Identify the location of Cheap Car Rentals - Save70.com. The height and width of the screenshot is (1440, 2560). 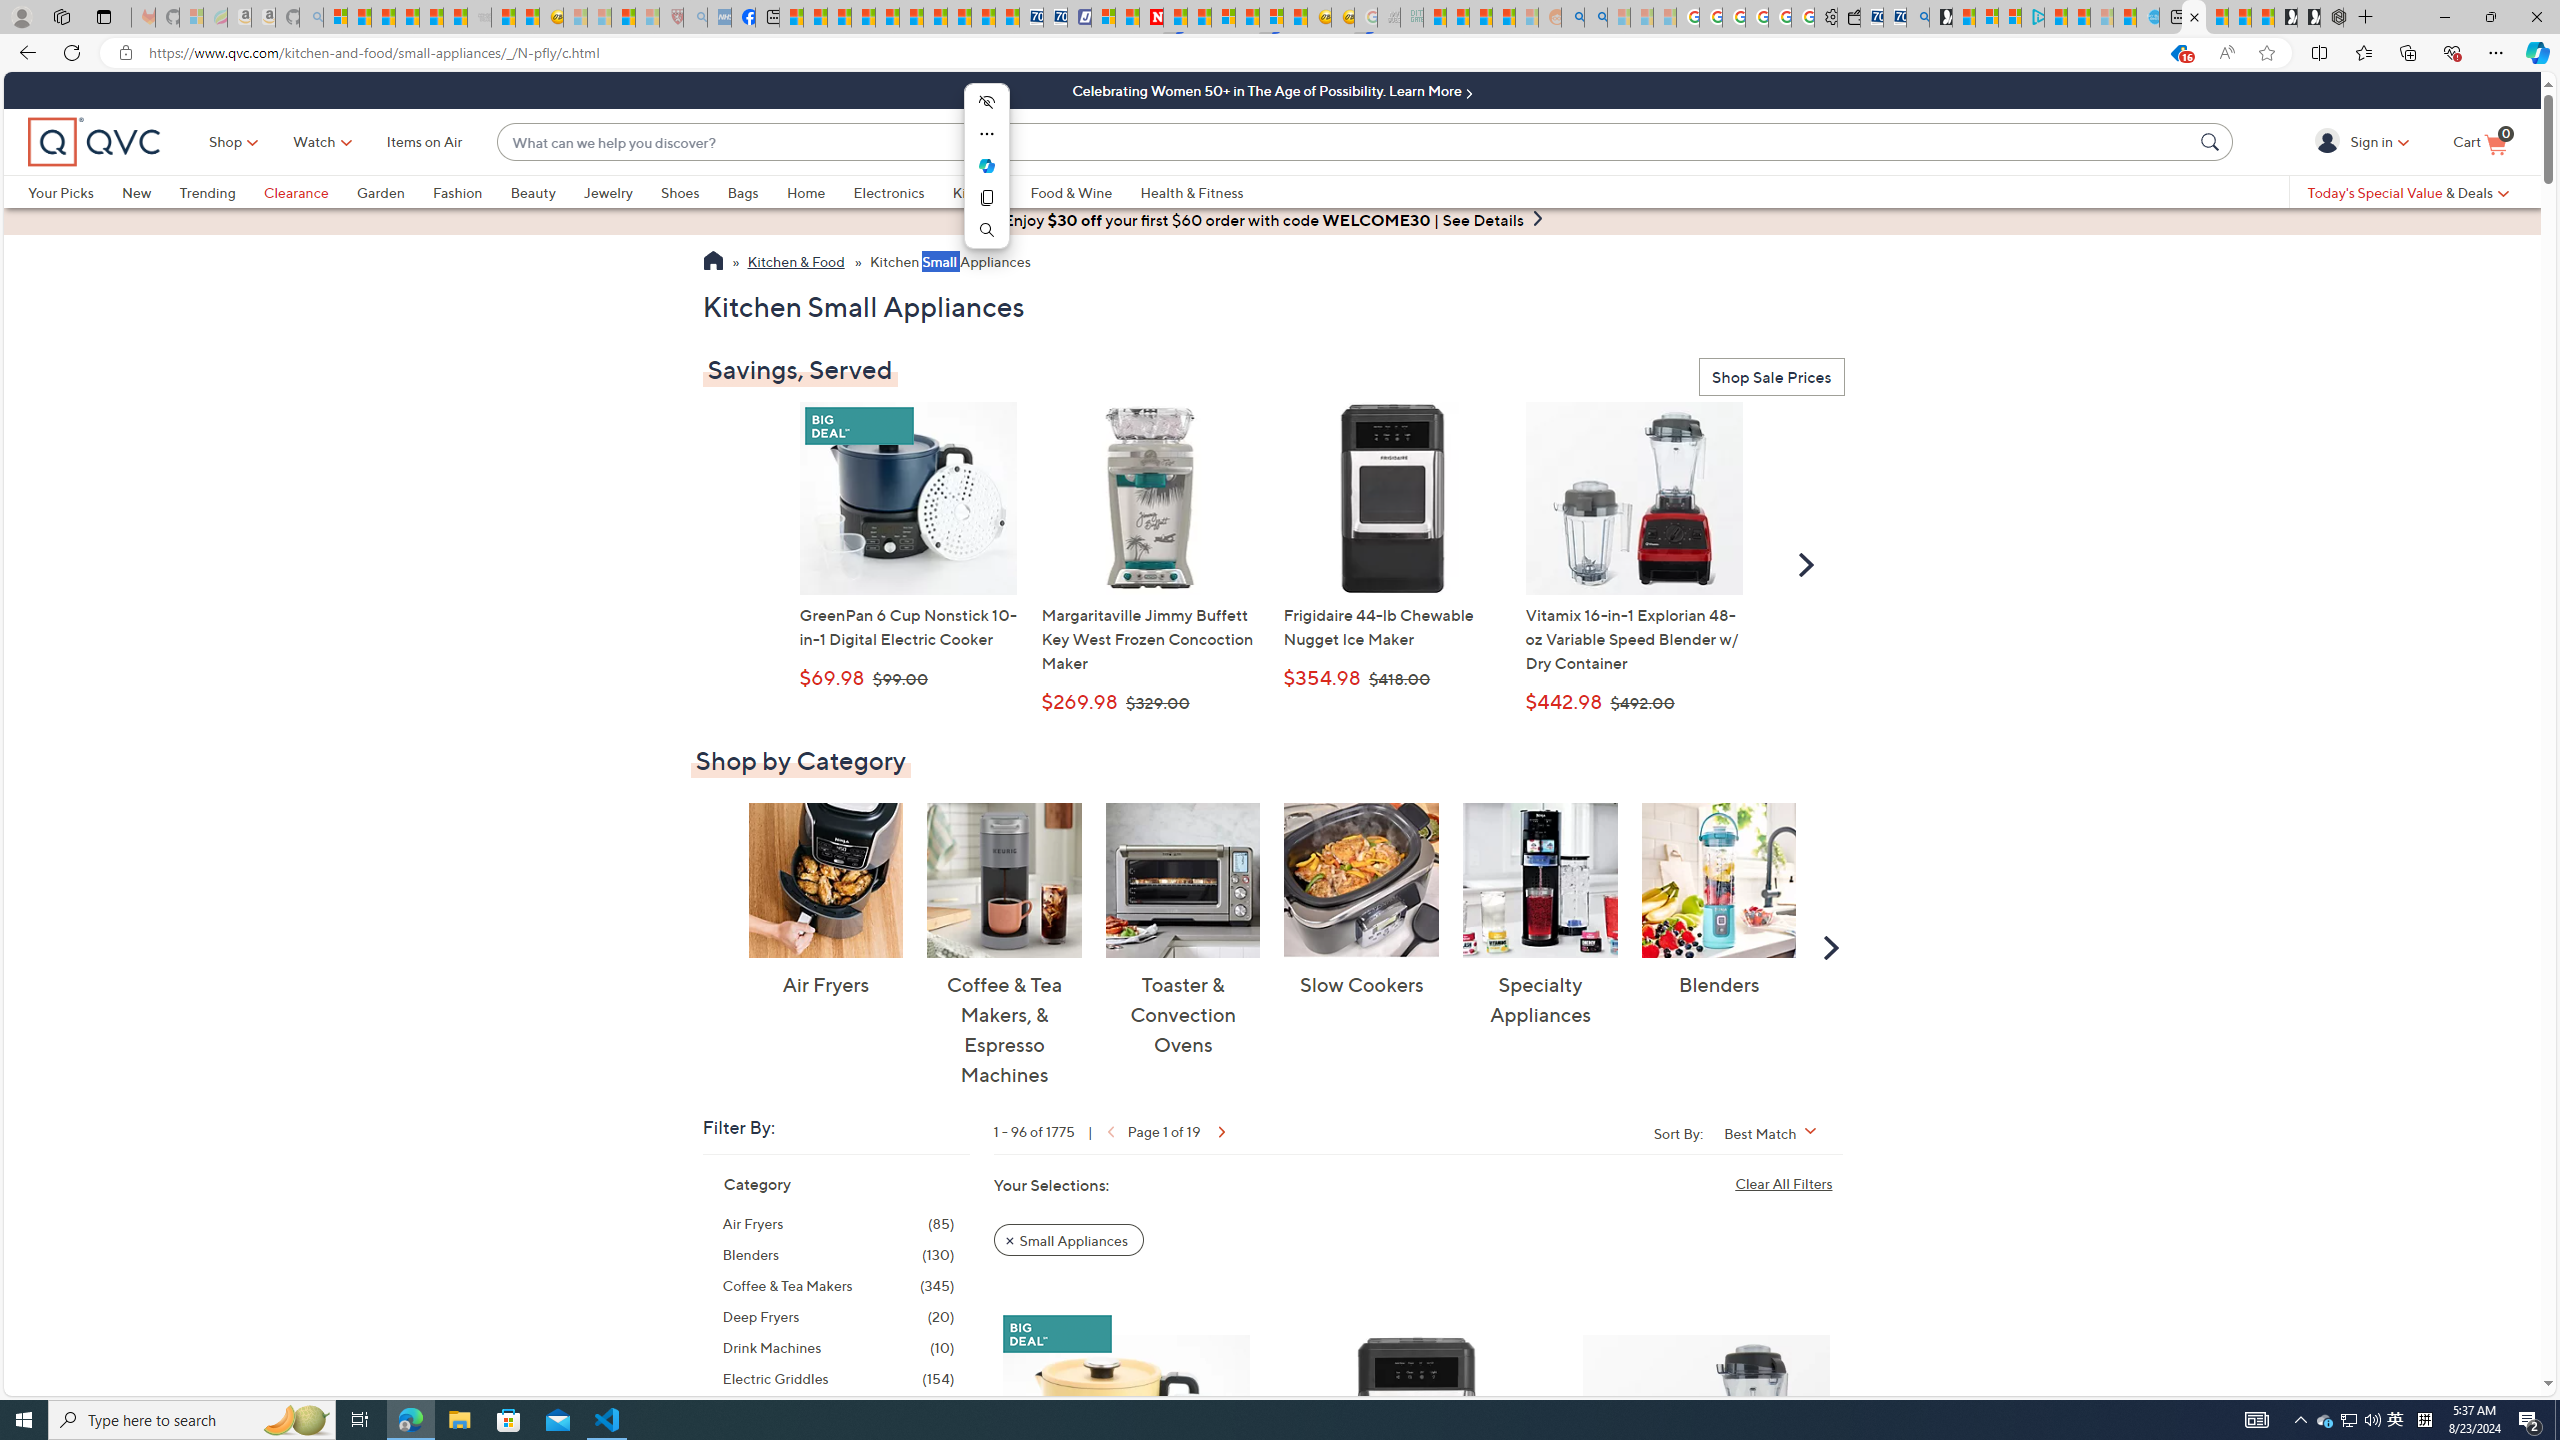
(1894, 17).